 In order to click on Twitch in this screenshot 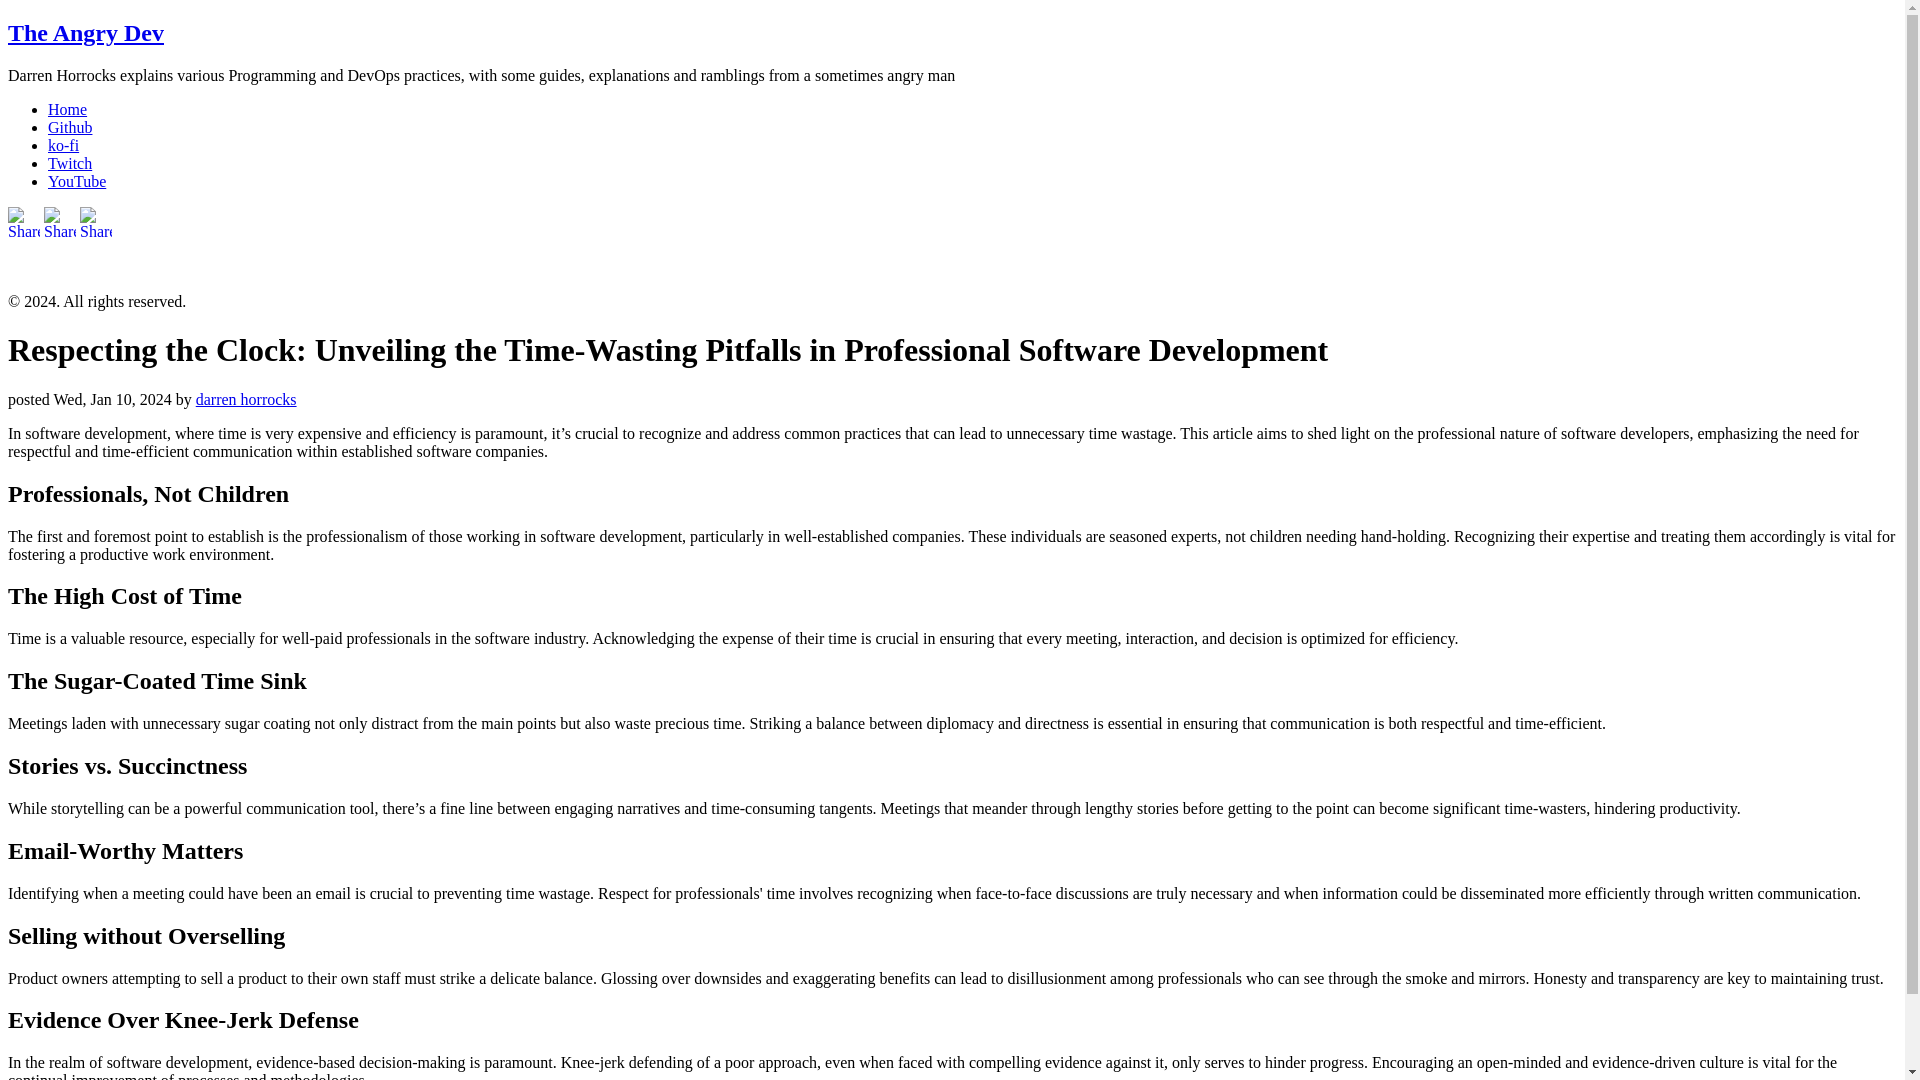, I will do `click(70, 163)`.